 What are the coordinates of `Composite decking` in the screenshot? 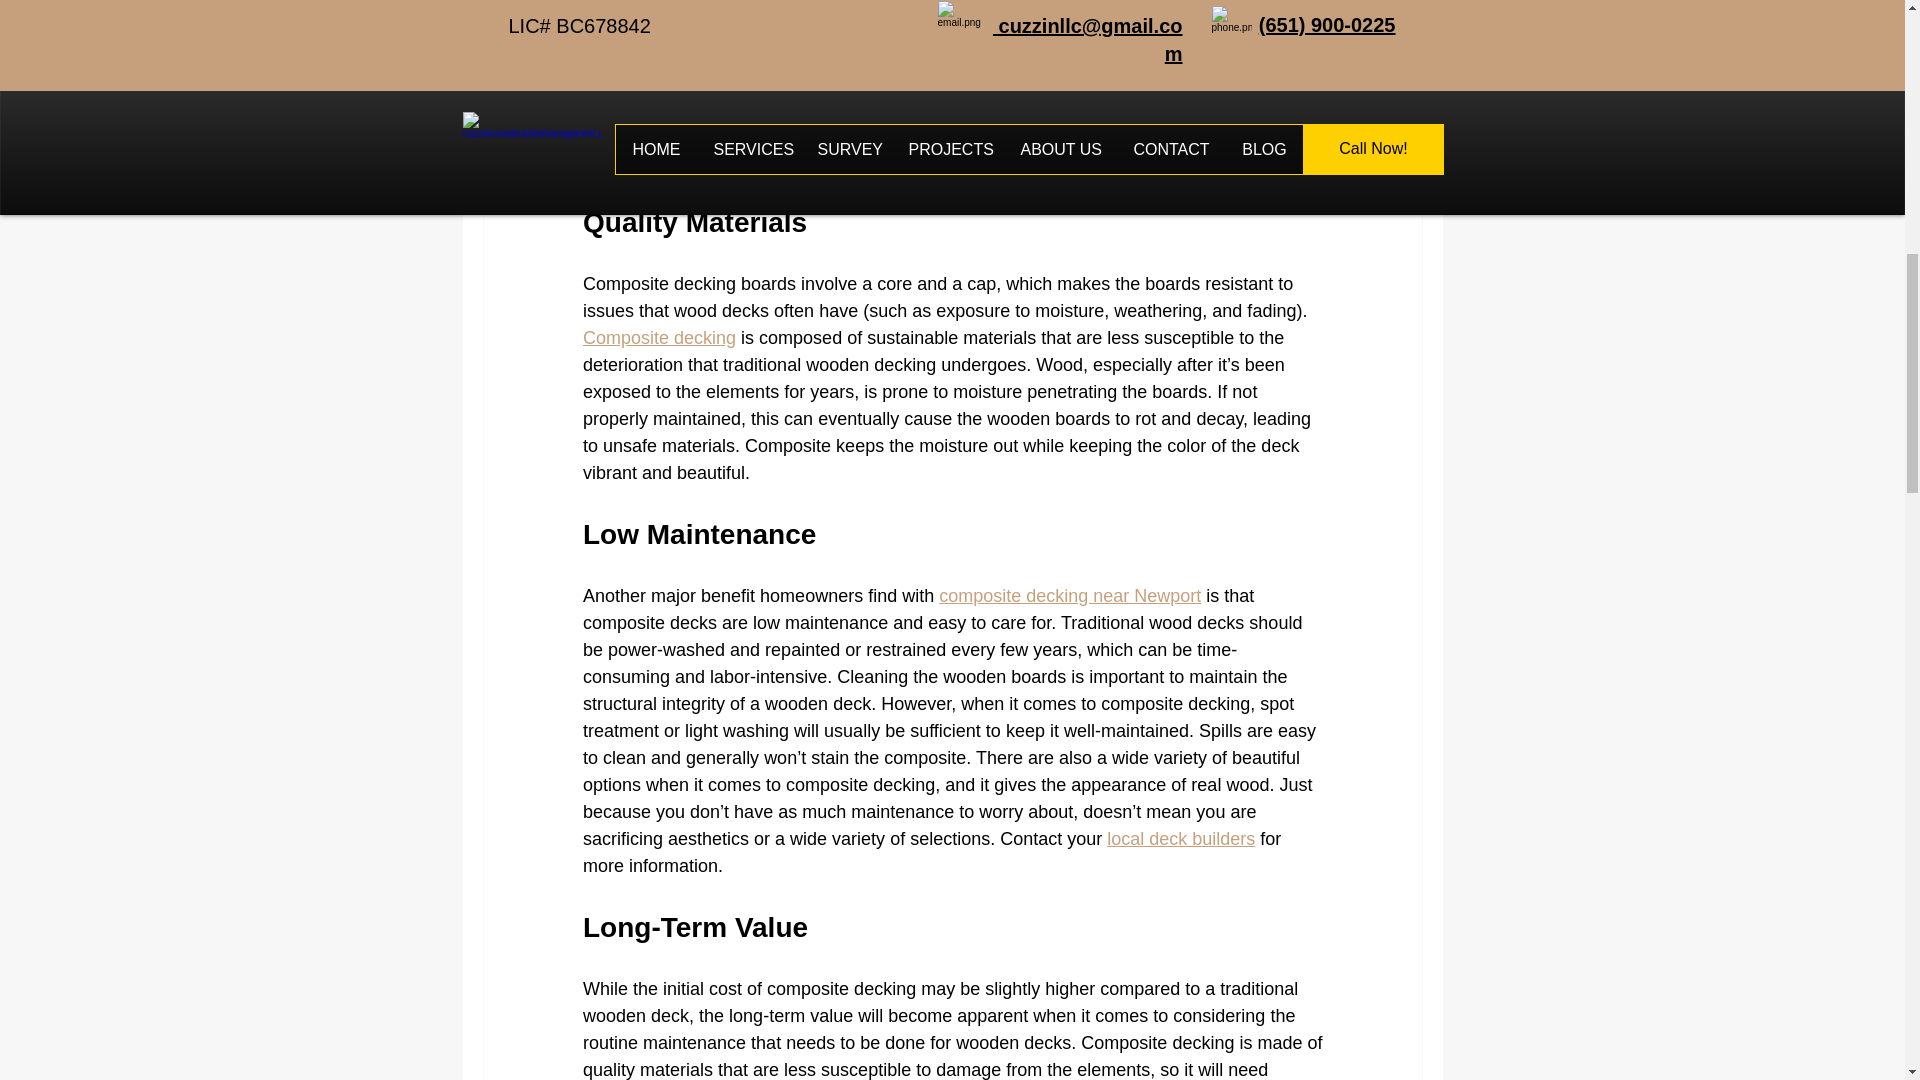 It's located at (658, 338).